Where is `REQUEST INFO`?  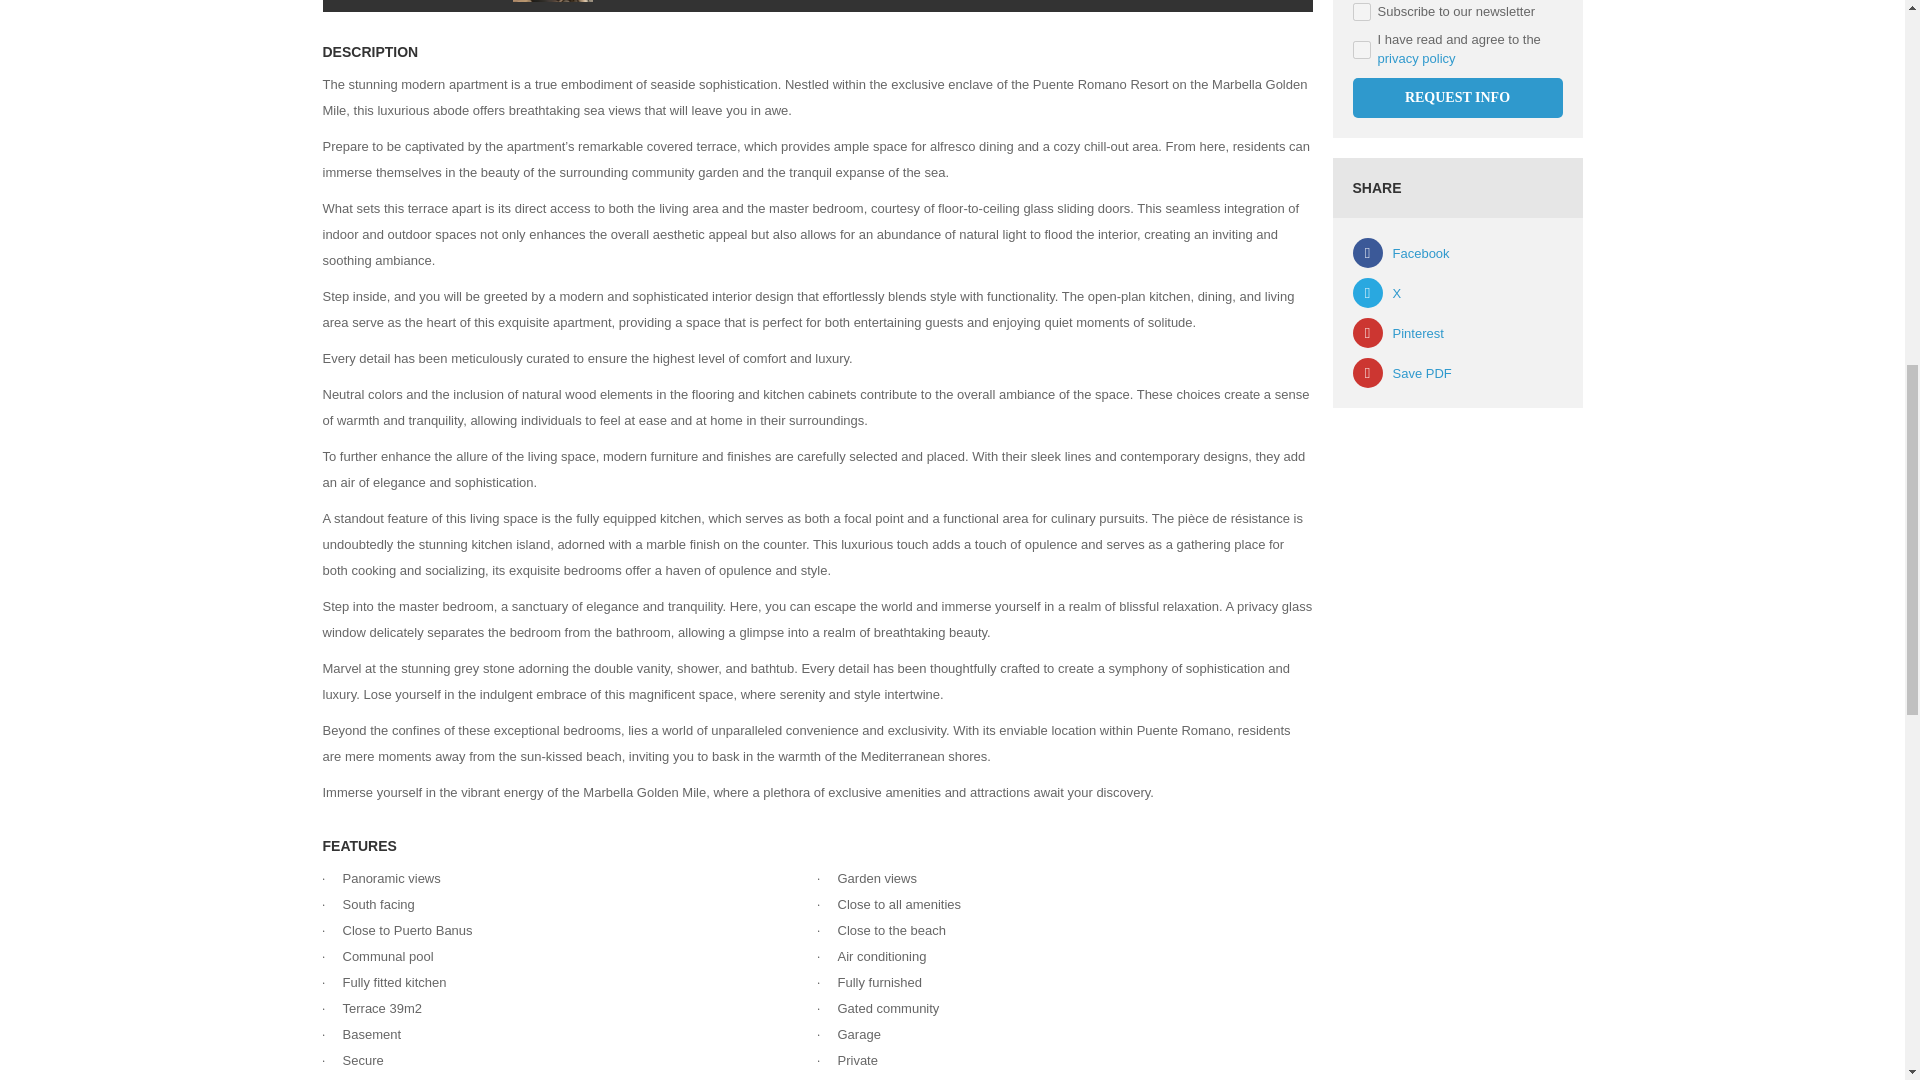
REQUEST INFO is located at coordinates (1456, 97).